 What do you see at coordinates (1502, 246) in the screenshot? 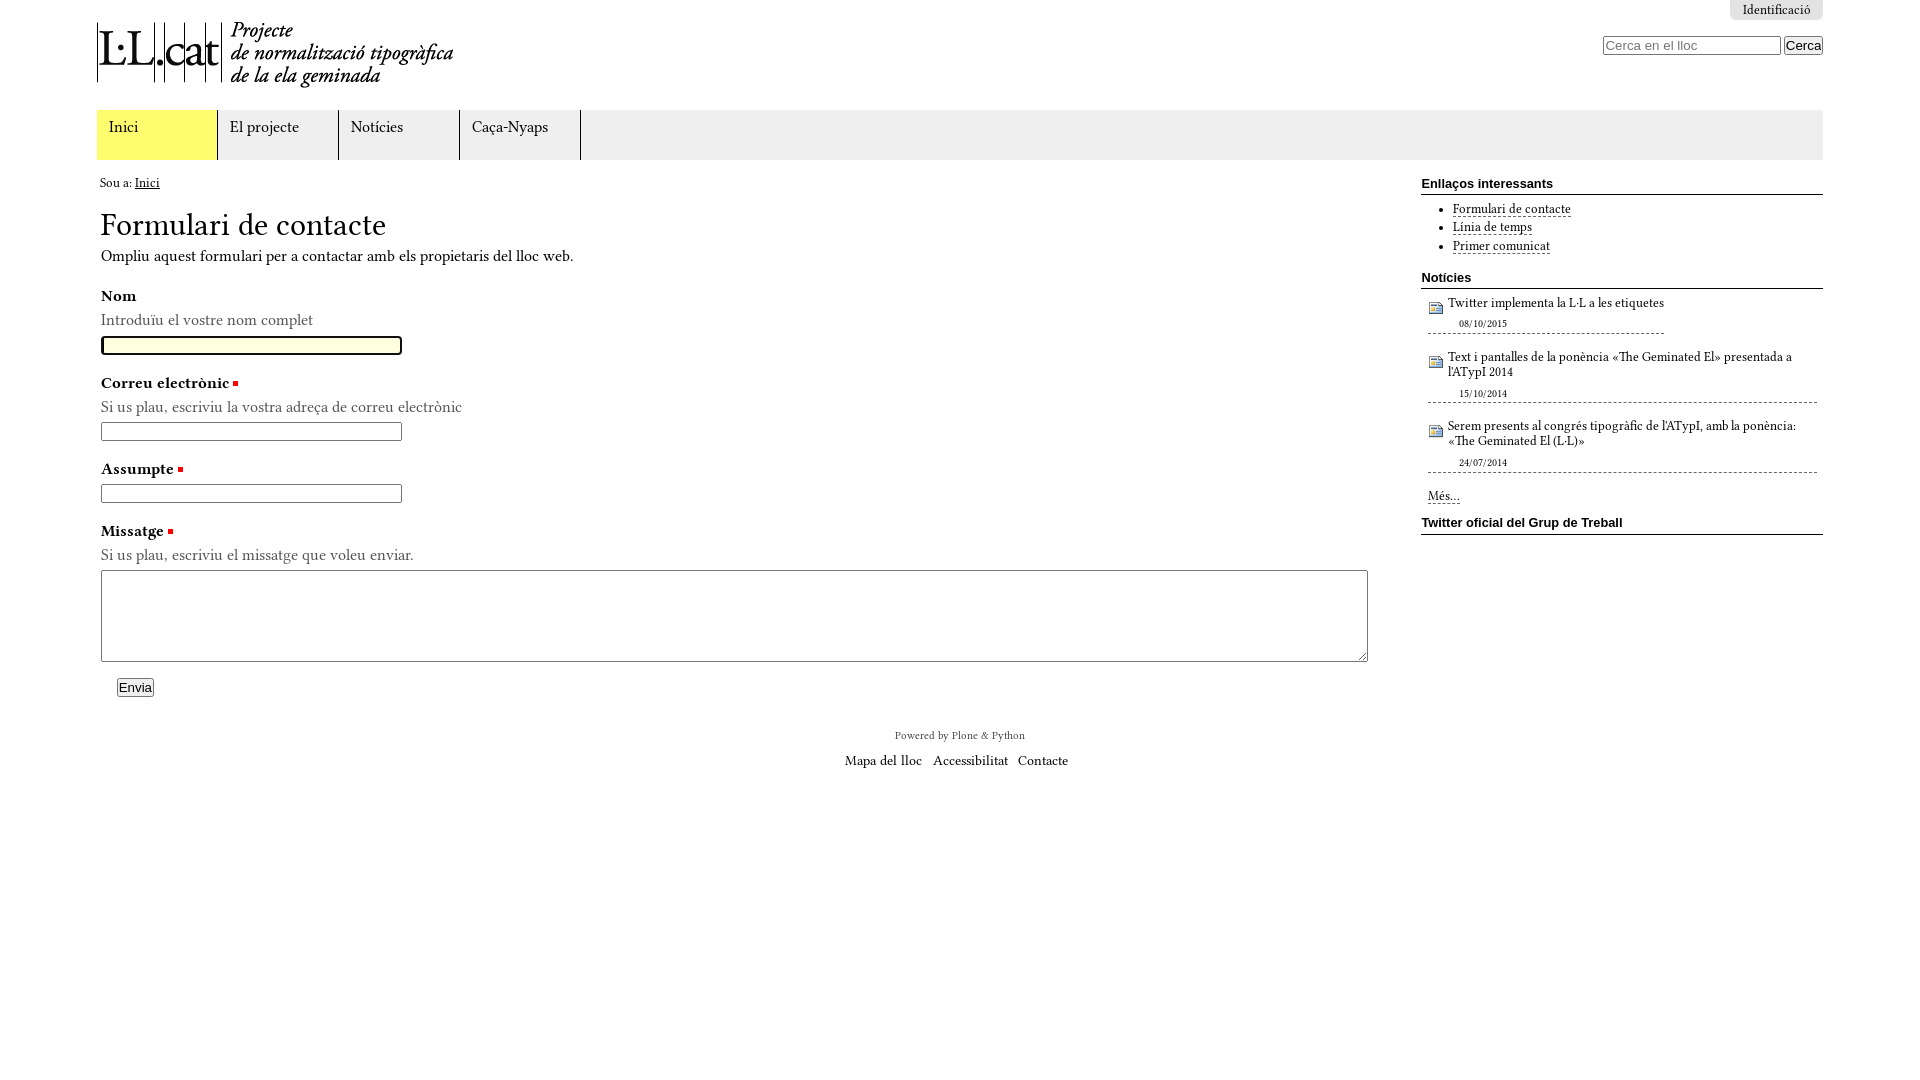
I see `Primer comunicat` at bounding box center [1502, 246].